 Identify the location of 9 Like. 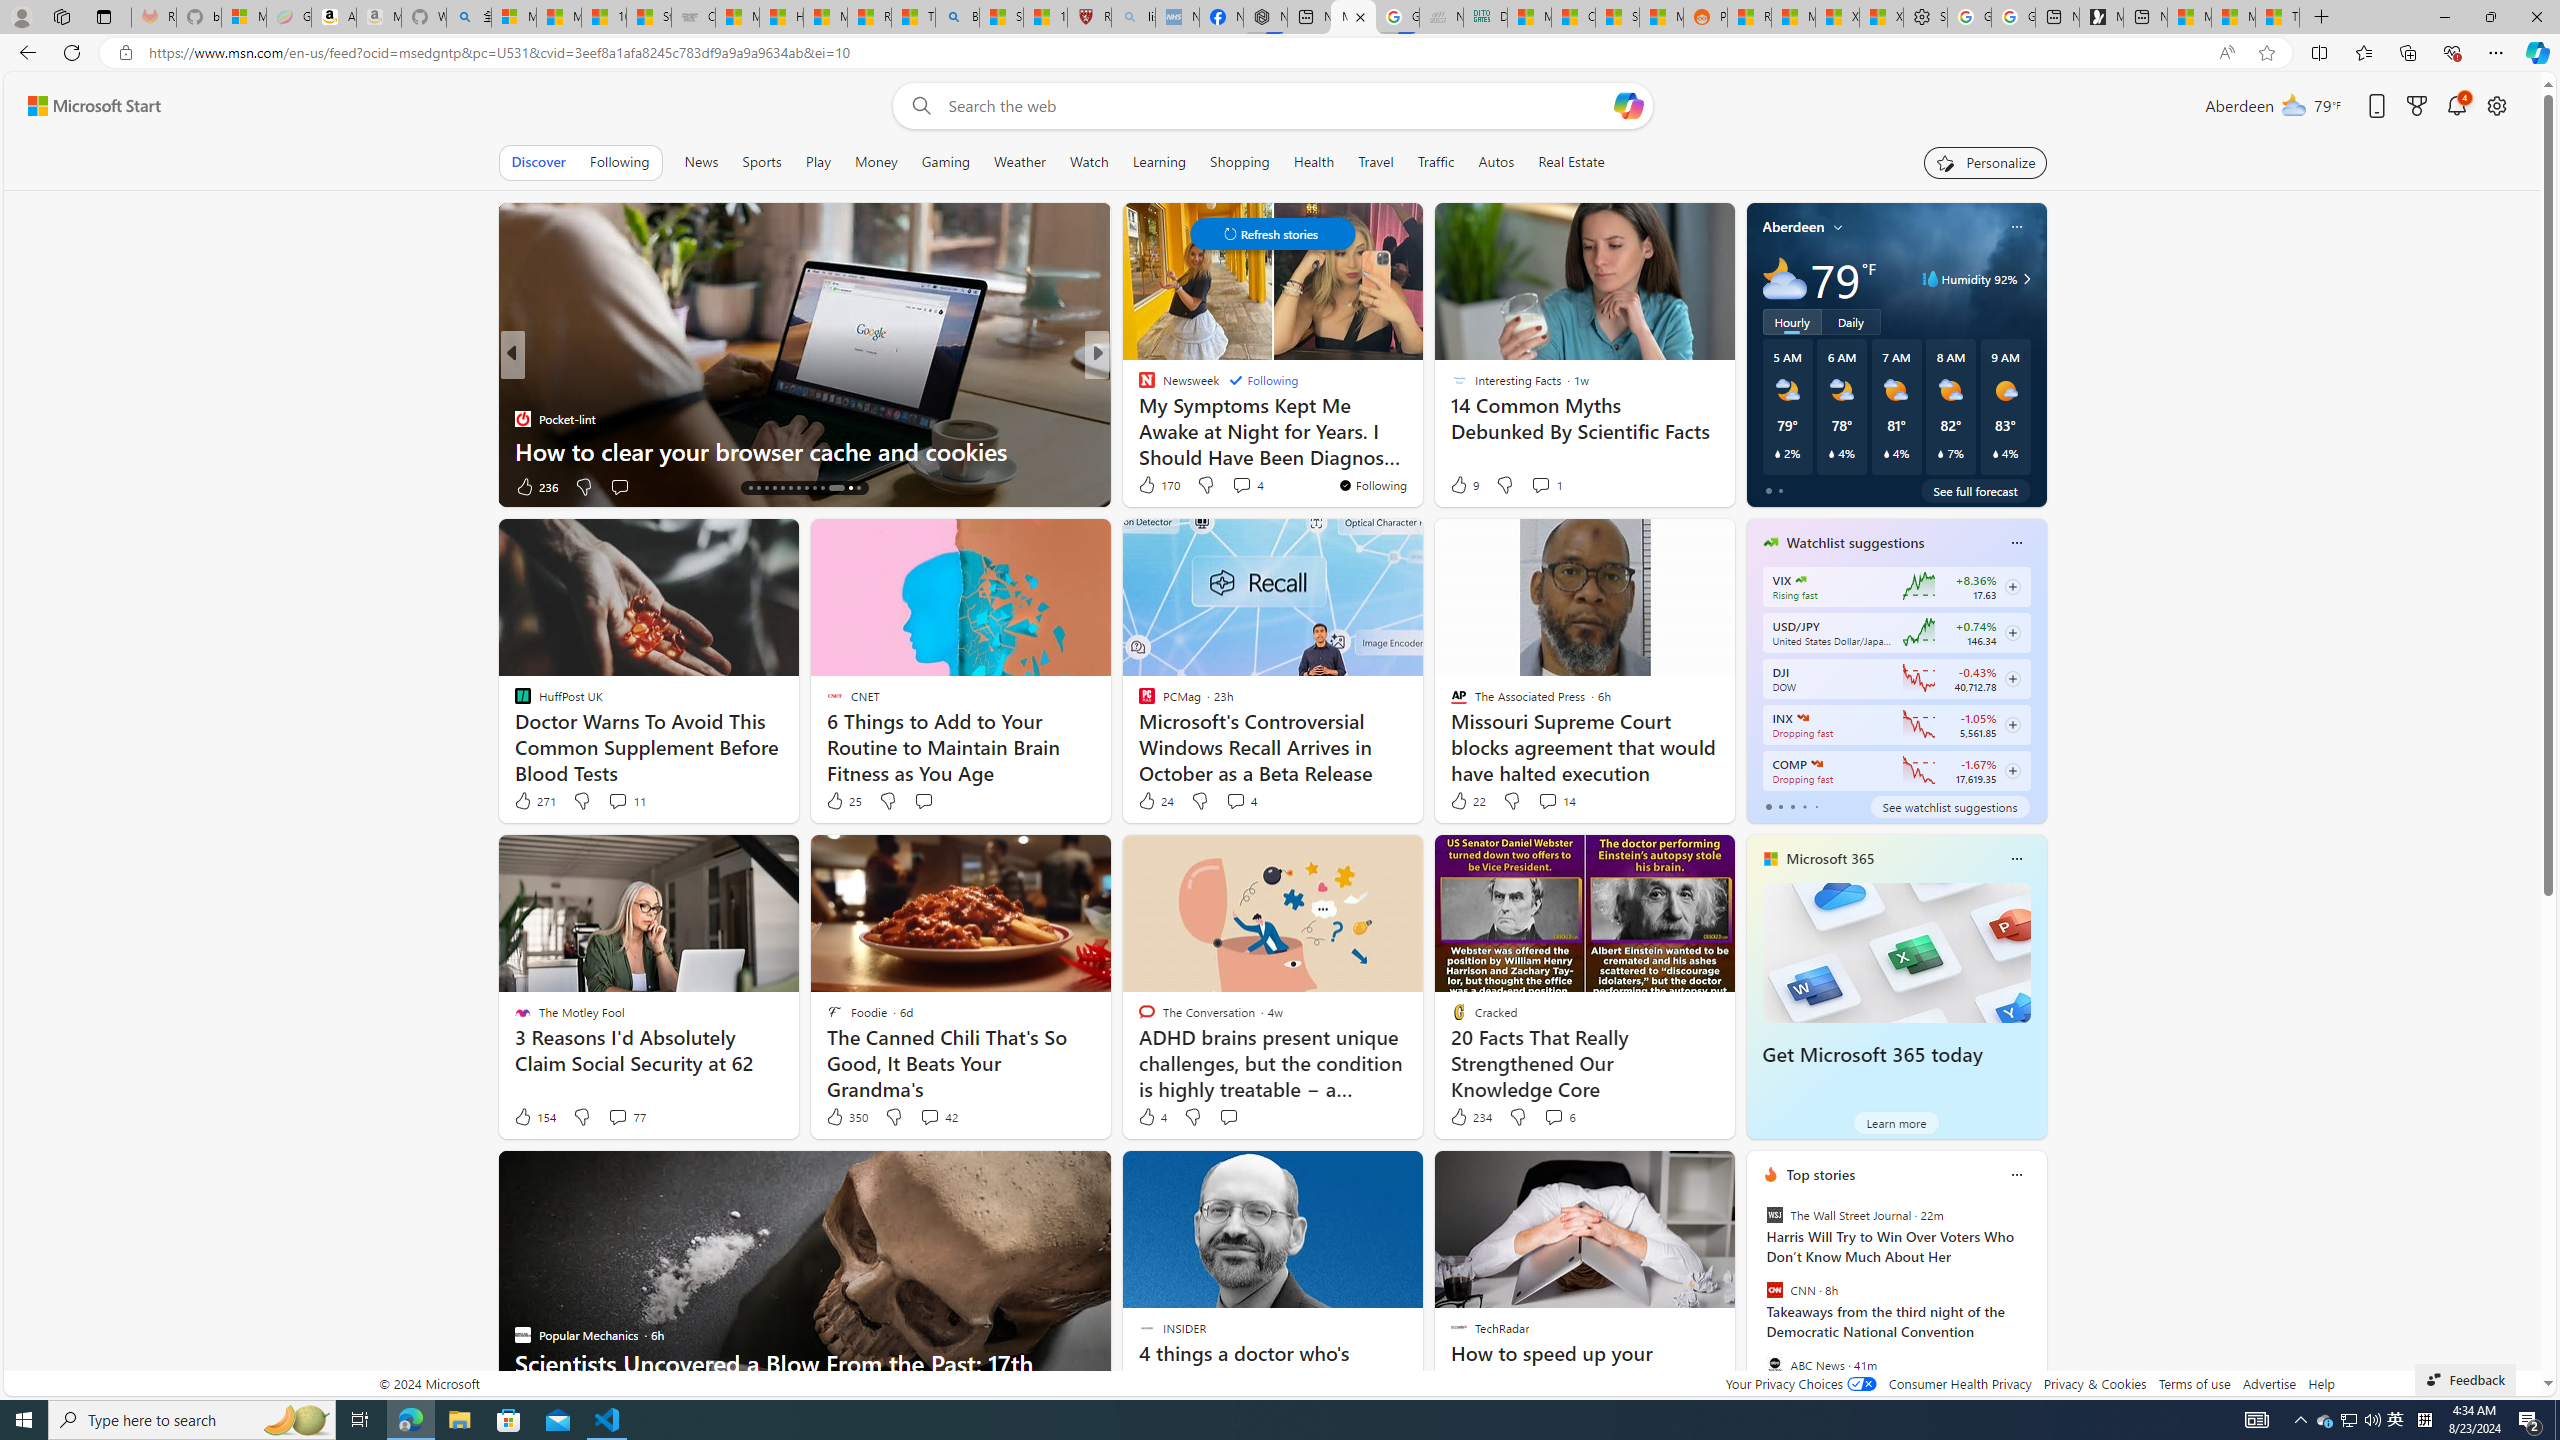
(1462, 484).